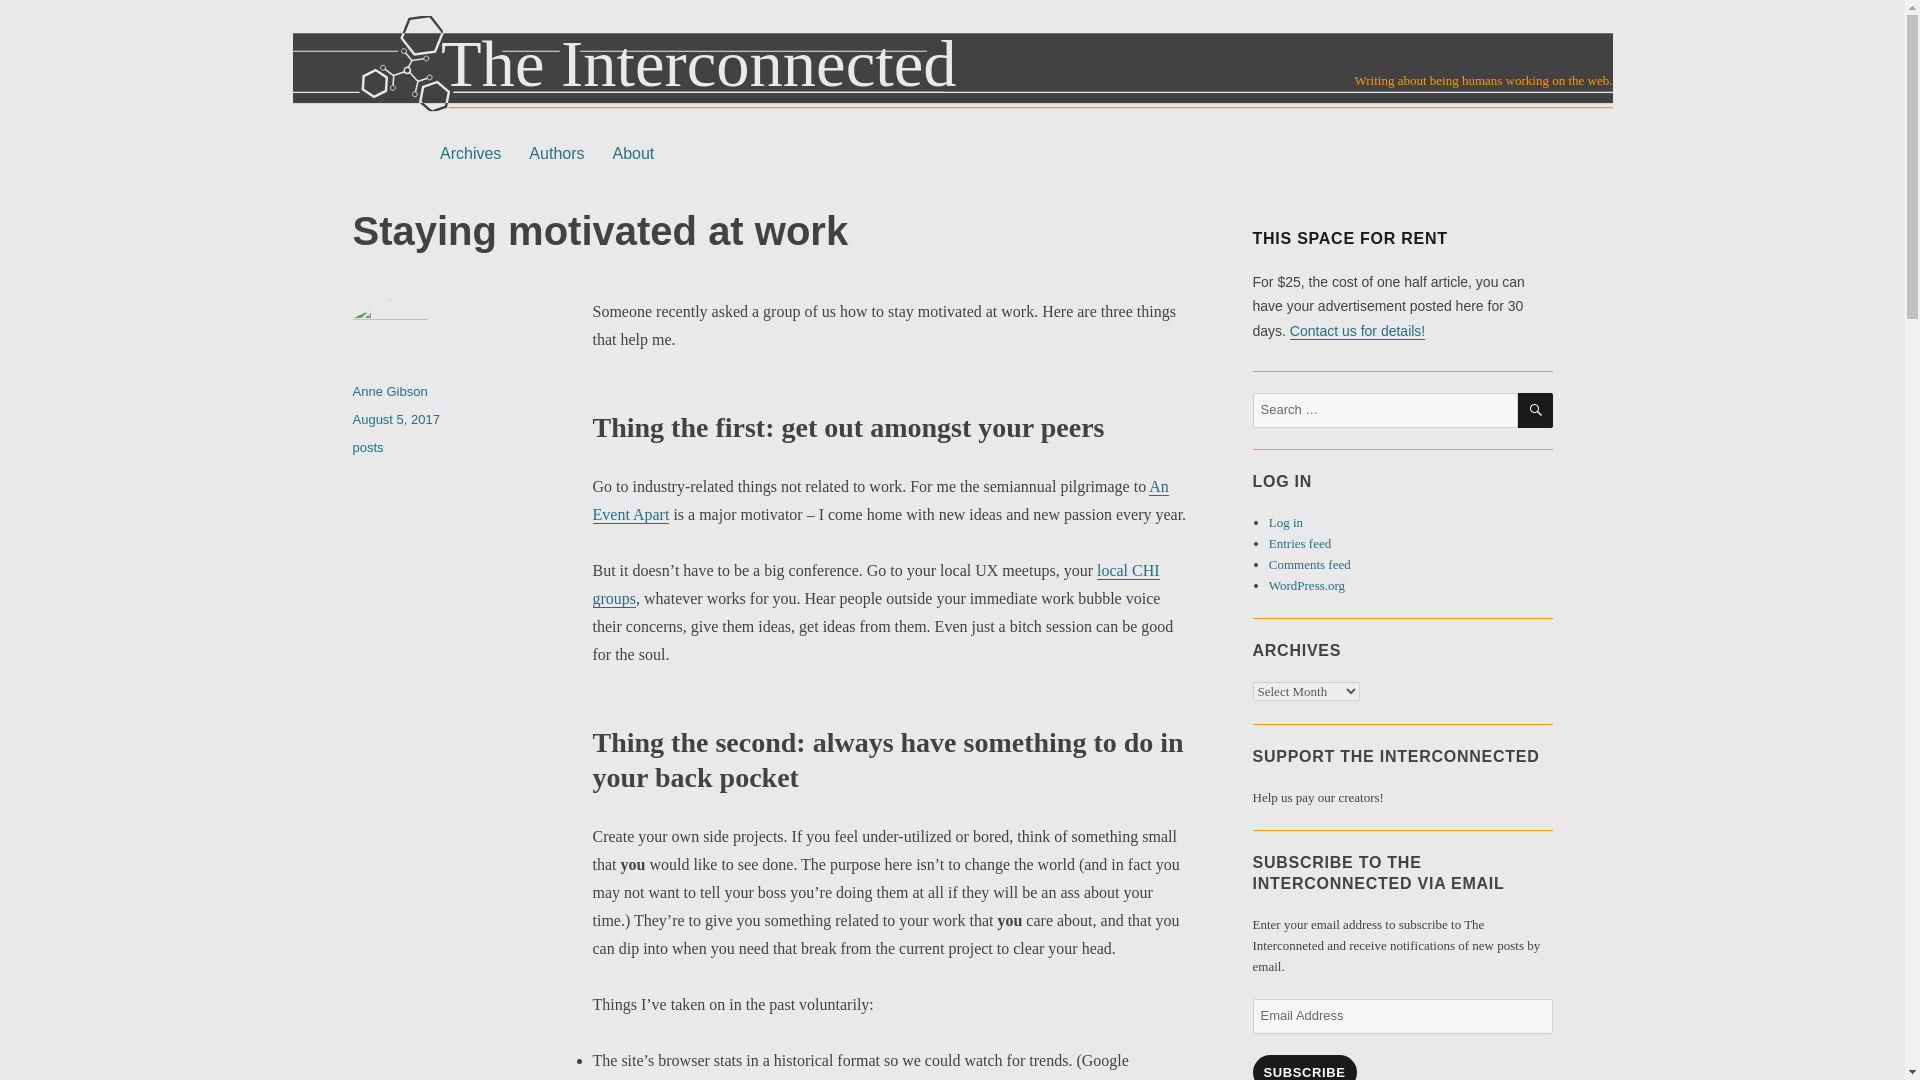 The width and height of the screenshot is (1920, 1080). I want to click on Comments feed, so click(1310, 564).